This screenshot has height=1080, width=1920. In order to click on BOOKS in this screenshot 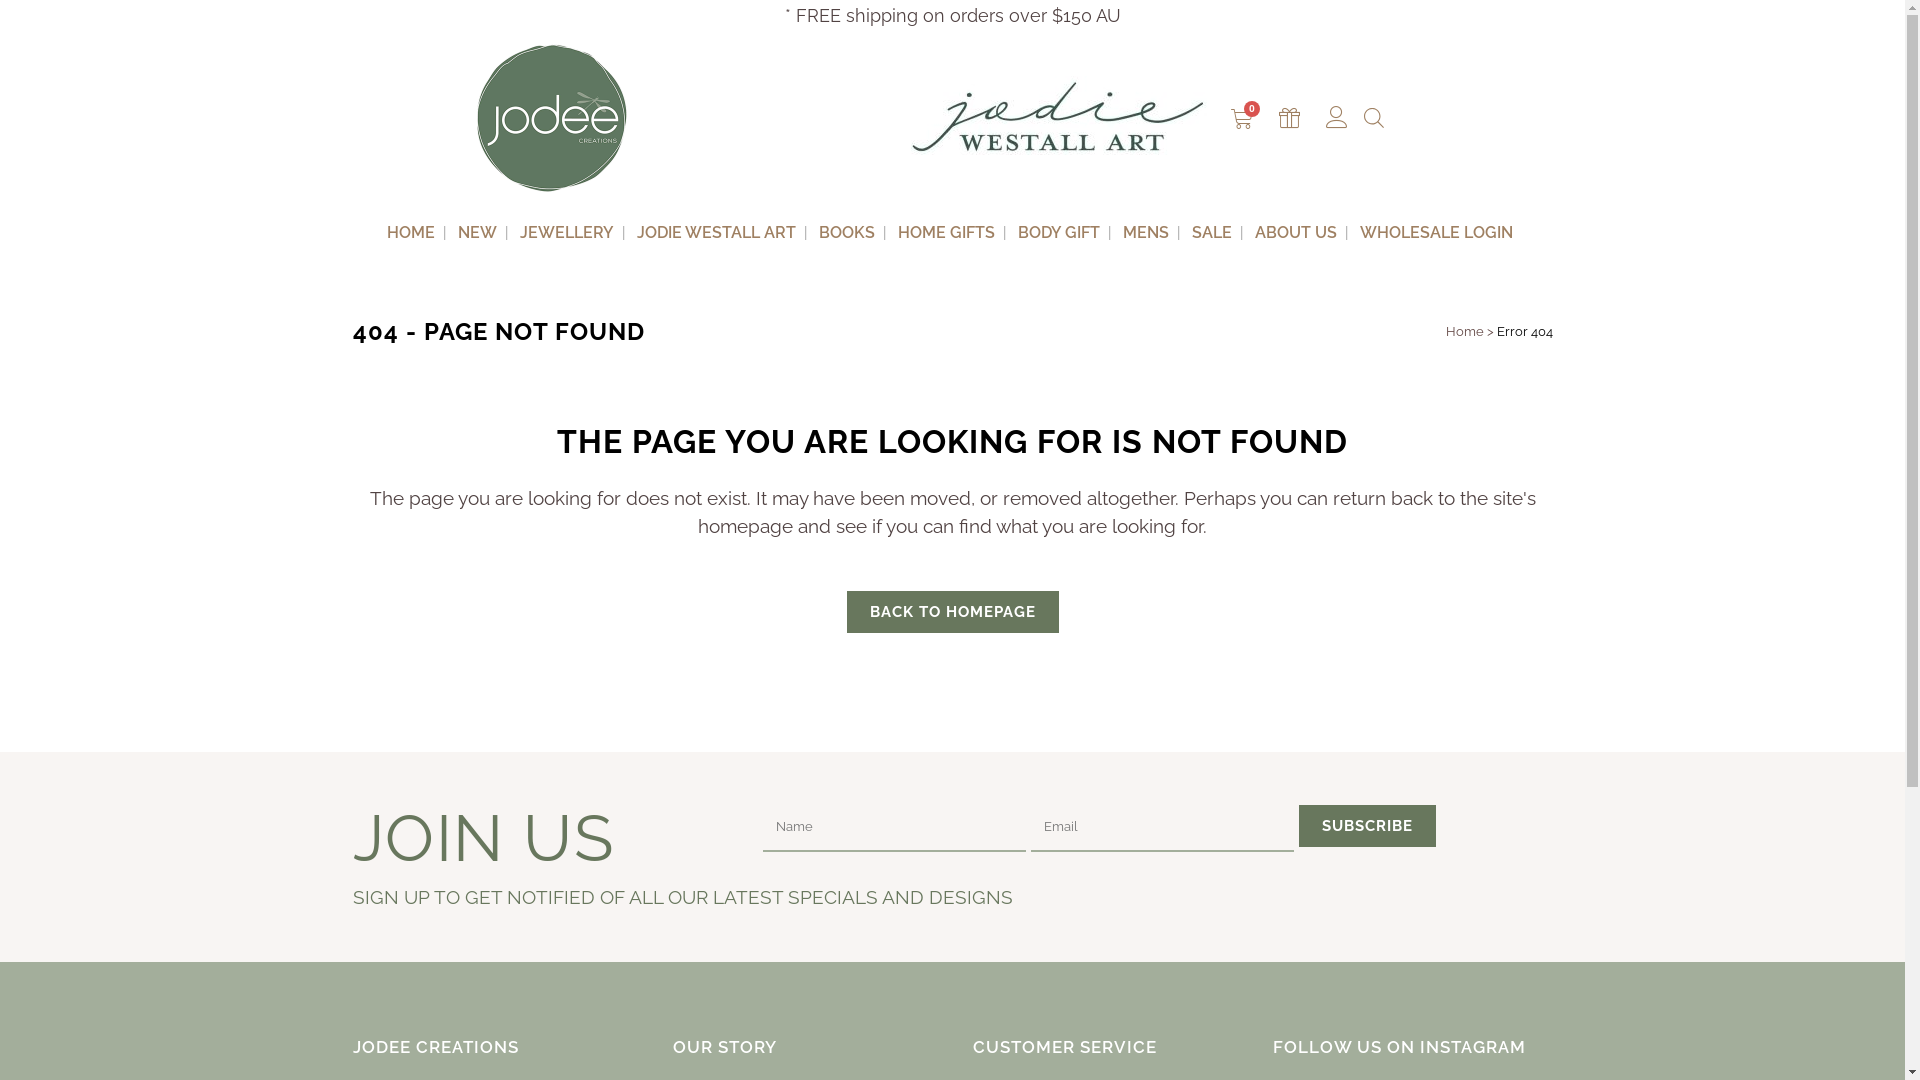, I will do `click(847, 233)`.